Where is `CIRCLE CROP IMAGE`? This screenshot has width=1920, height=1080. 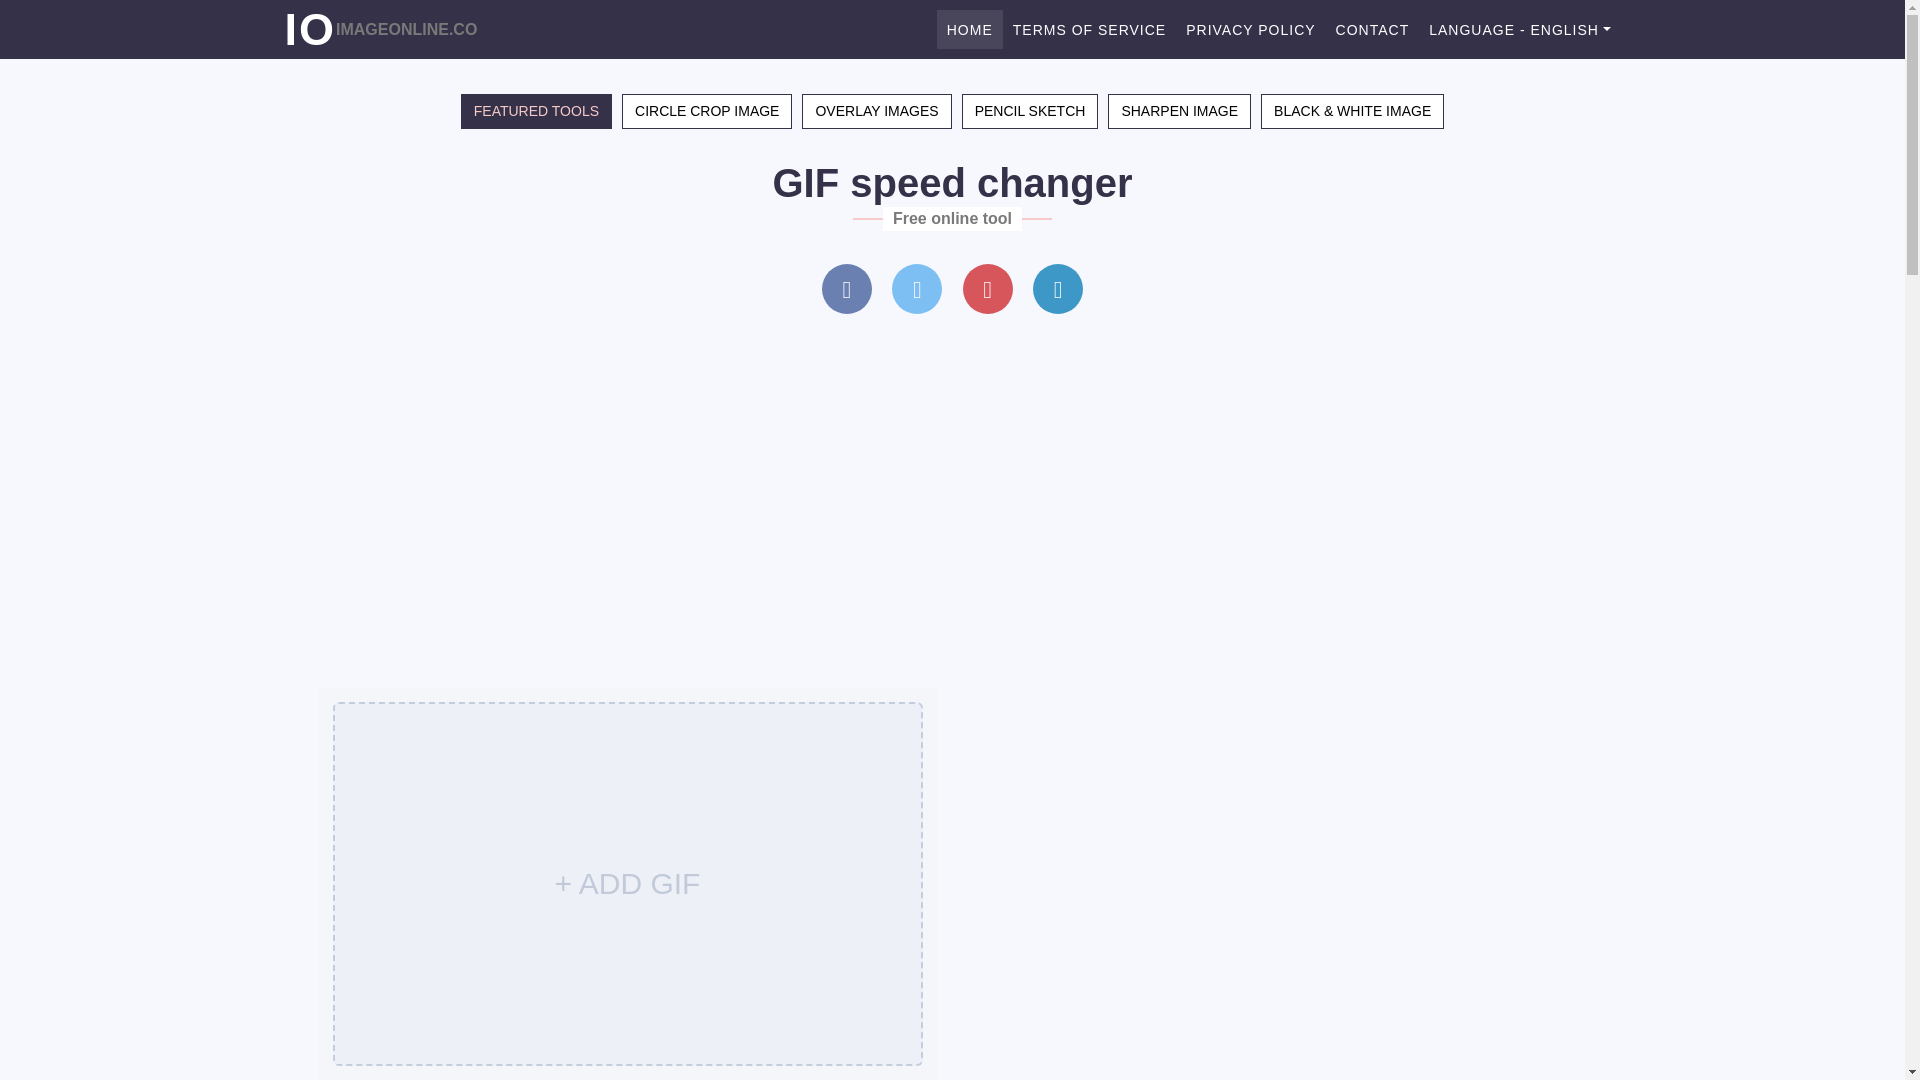
CIRCLE CROP IMAGE is located at coordinates (707, 110).